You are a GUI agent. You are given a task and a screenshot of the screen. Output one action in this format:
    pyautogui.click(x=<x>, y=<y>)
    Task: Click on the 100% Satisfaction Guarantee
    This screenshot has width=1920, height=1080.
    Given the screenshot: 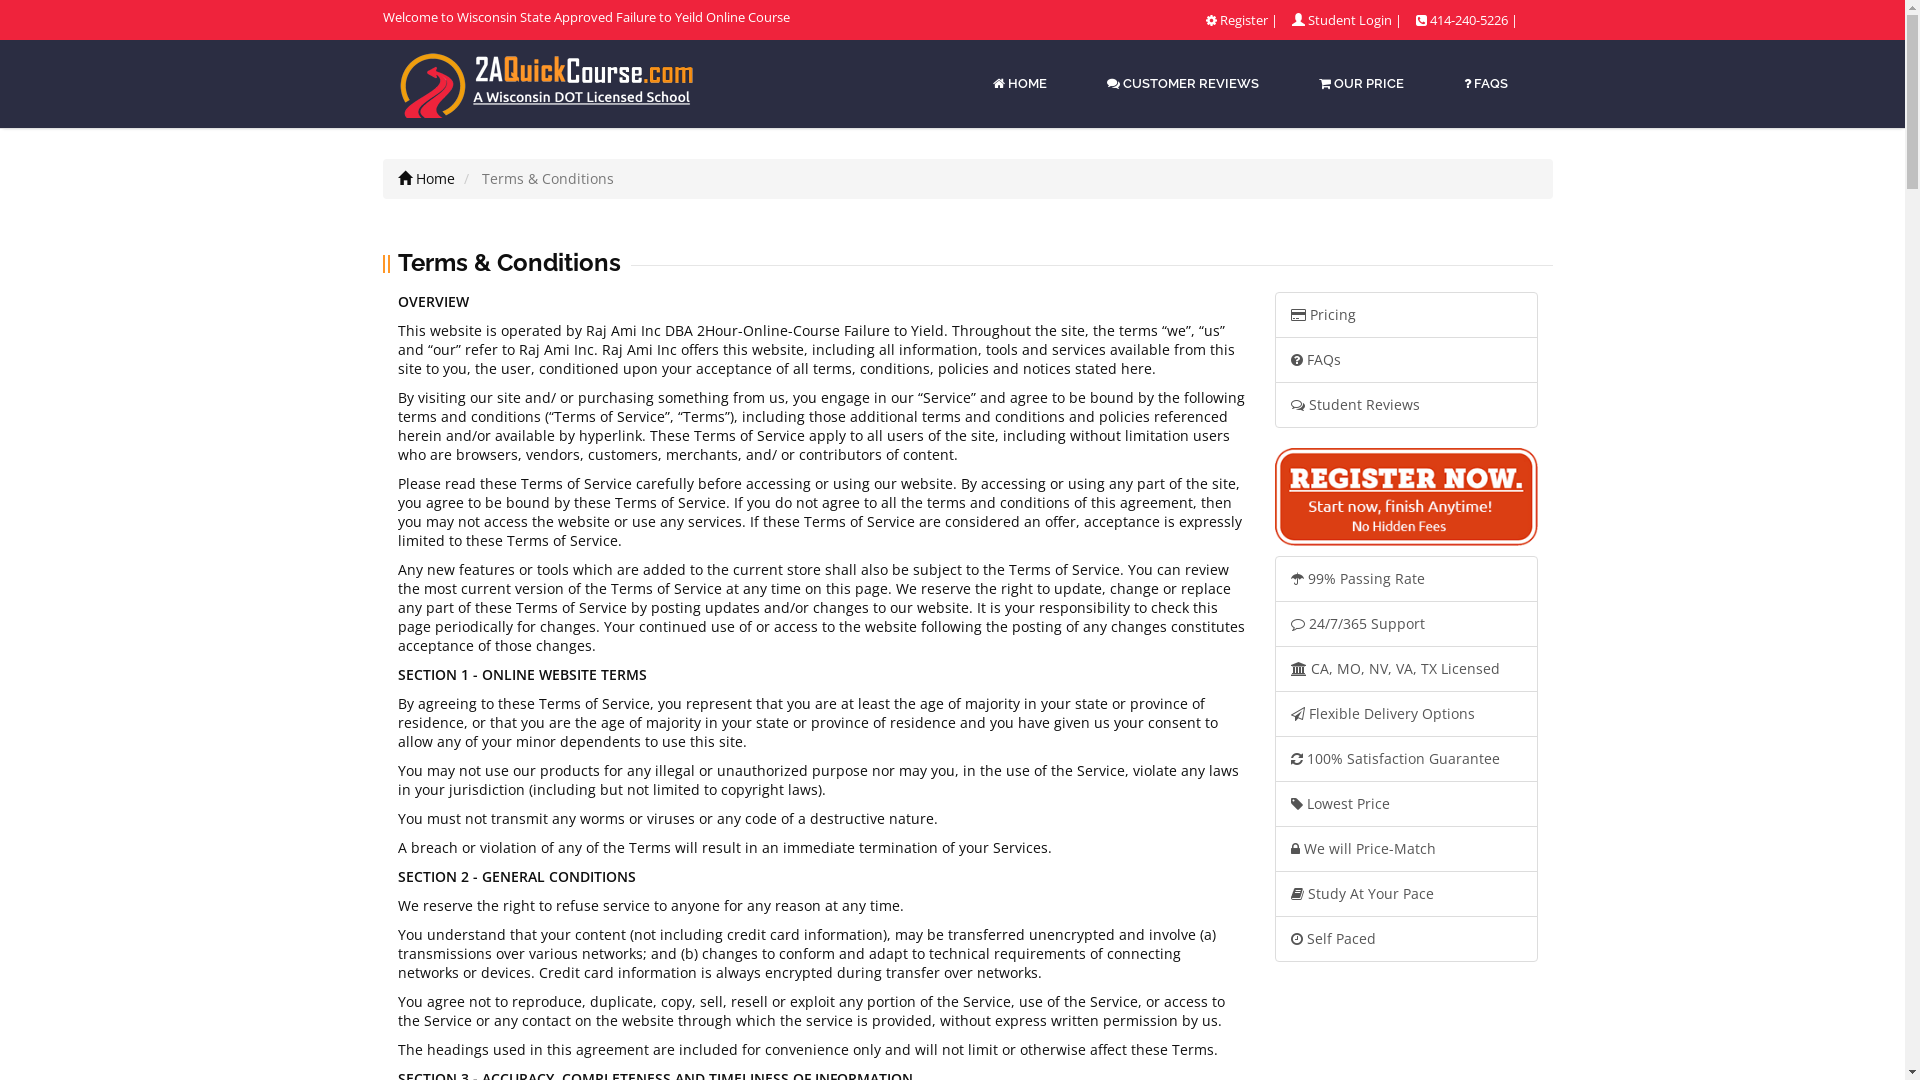 What is the action you would take?
    pyautogui.click(x=1406, y=759)
    